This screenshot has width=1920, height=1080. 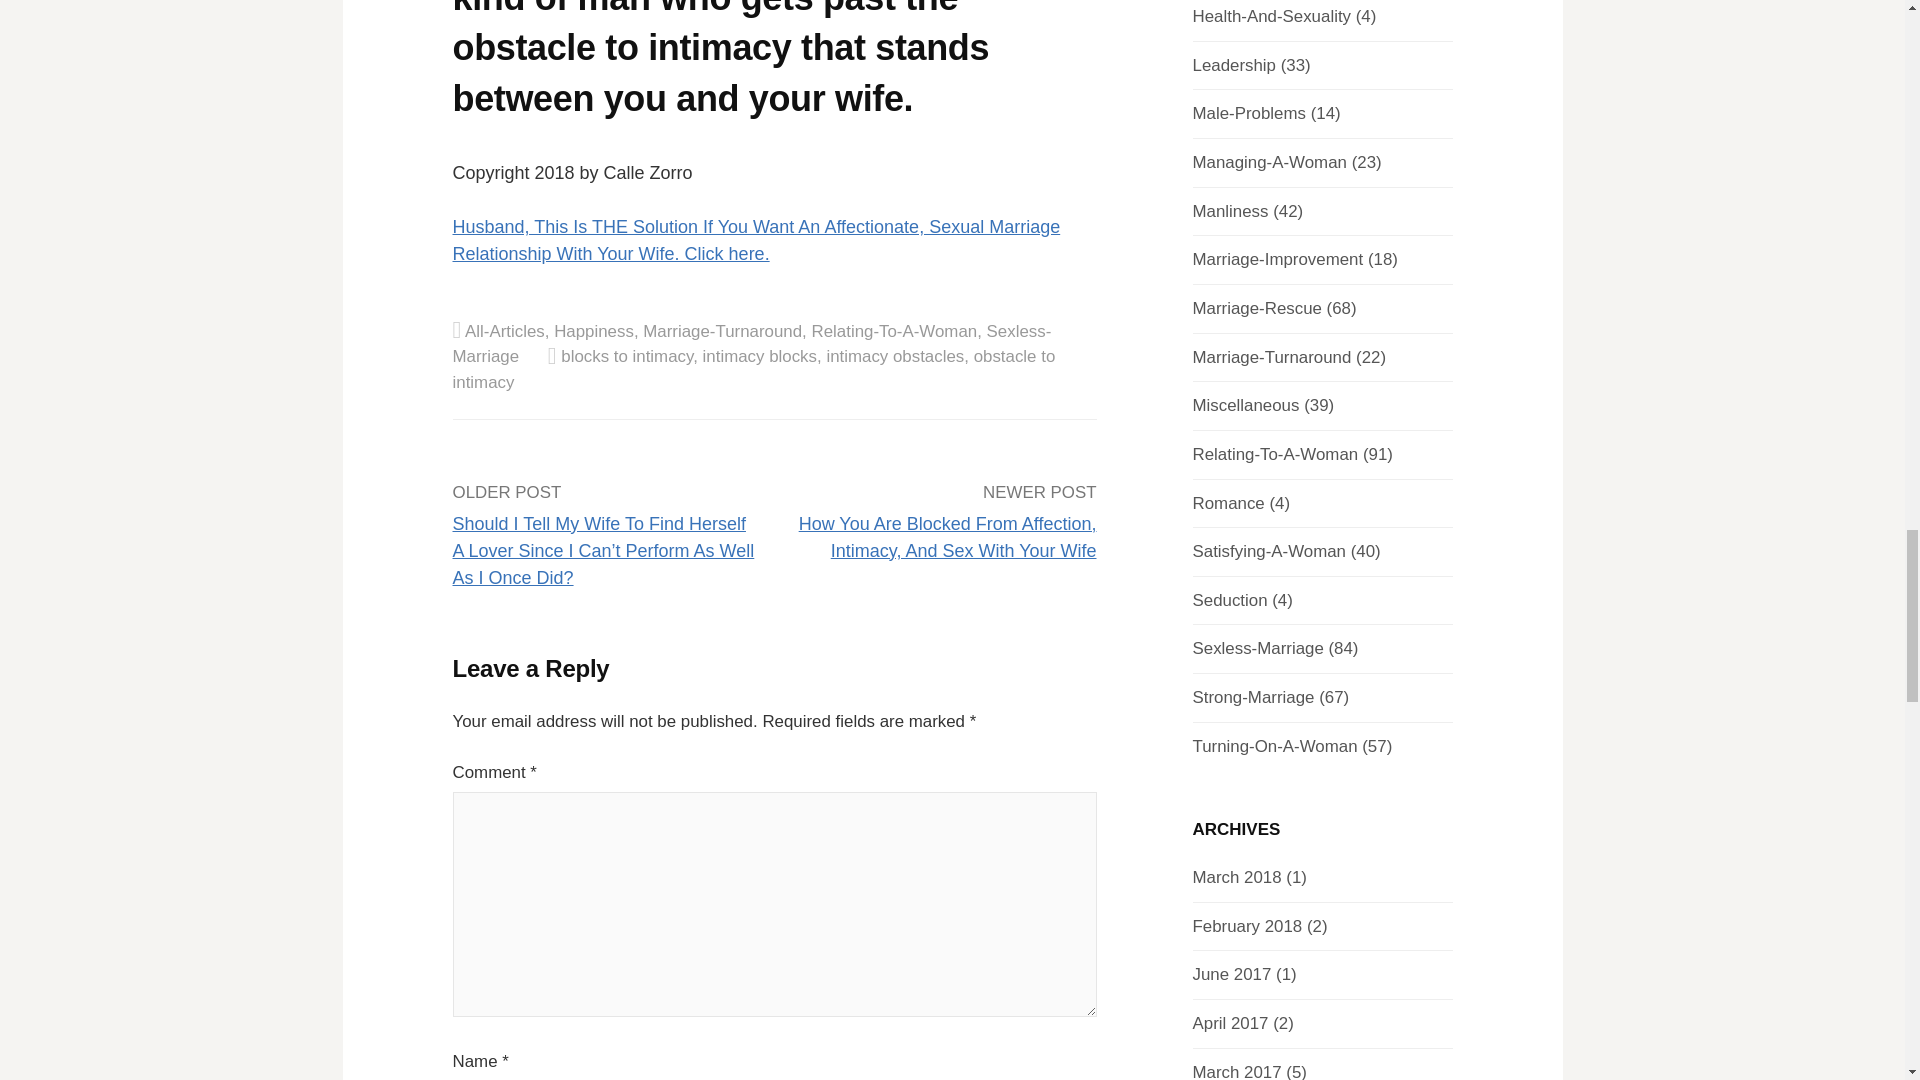 What do you see at coordinates (894, 356) in the screenshot?
I see `intimacy obstacles` at bounding box center [894, 356].